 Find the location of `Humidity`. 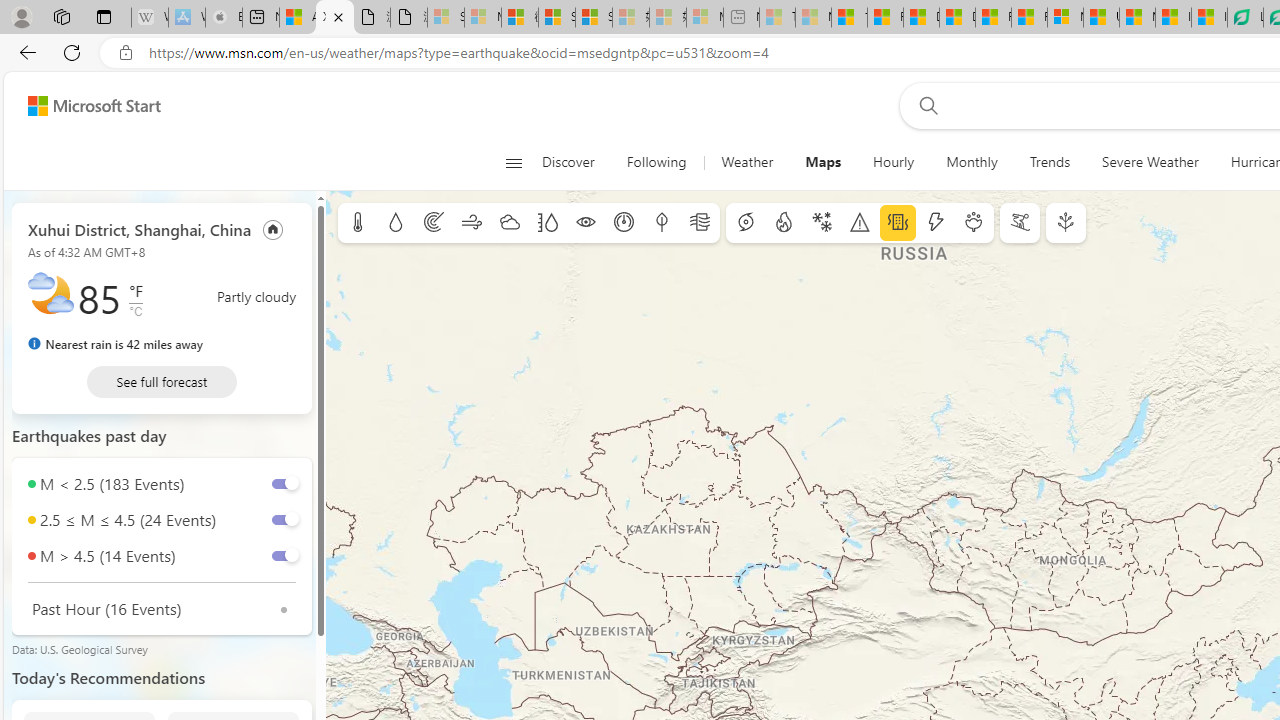

Humidity is located at coordinates (547, 223).